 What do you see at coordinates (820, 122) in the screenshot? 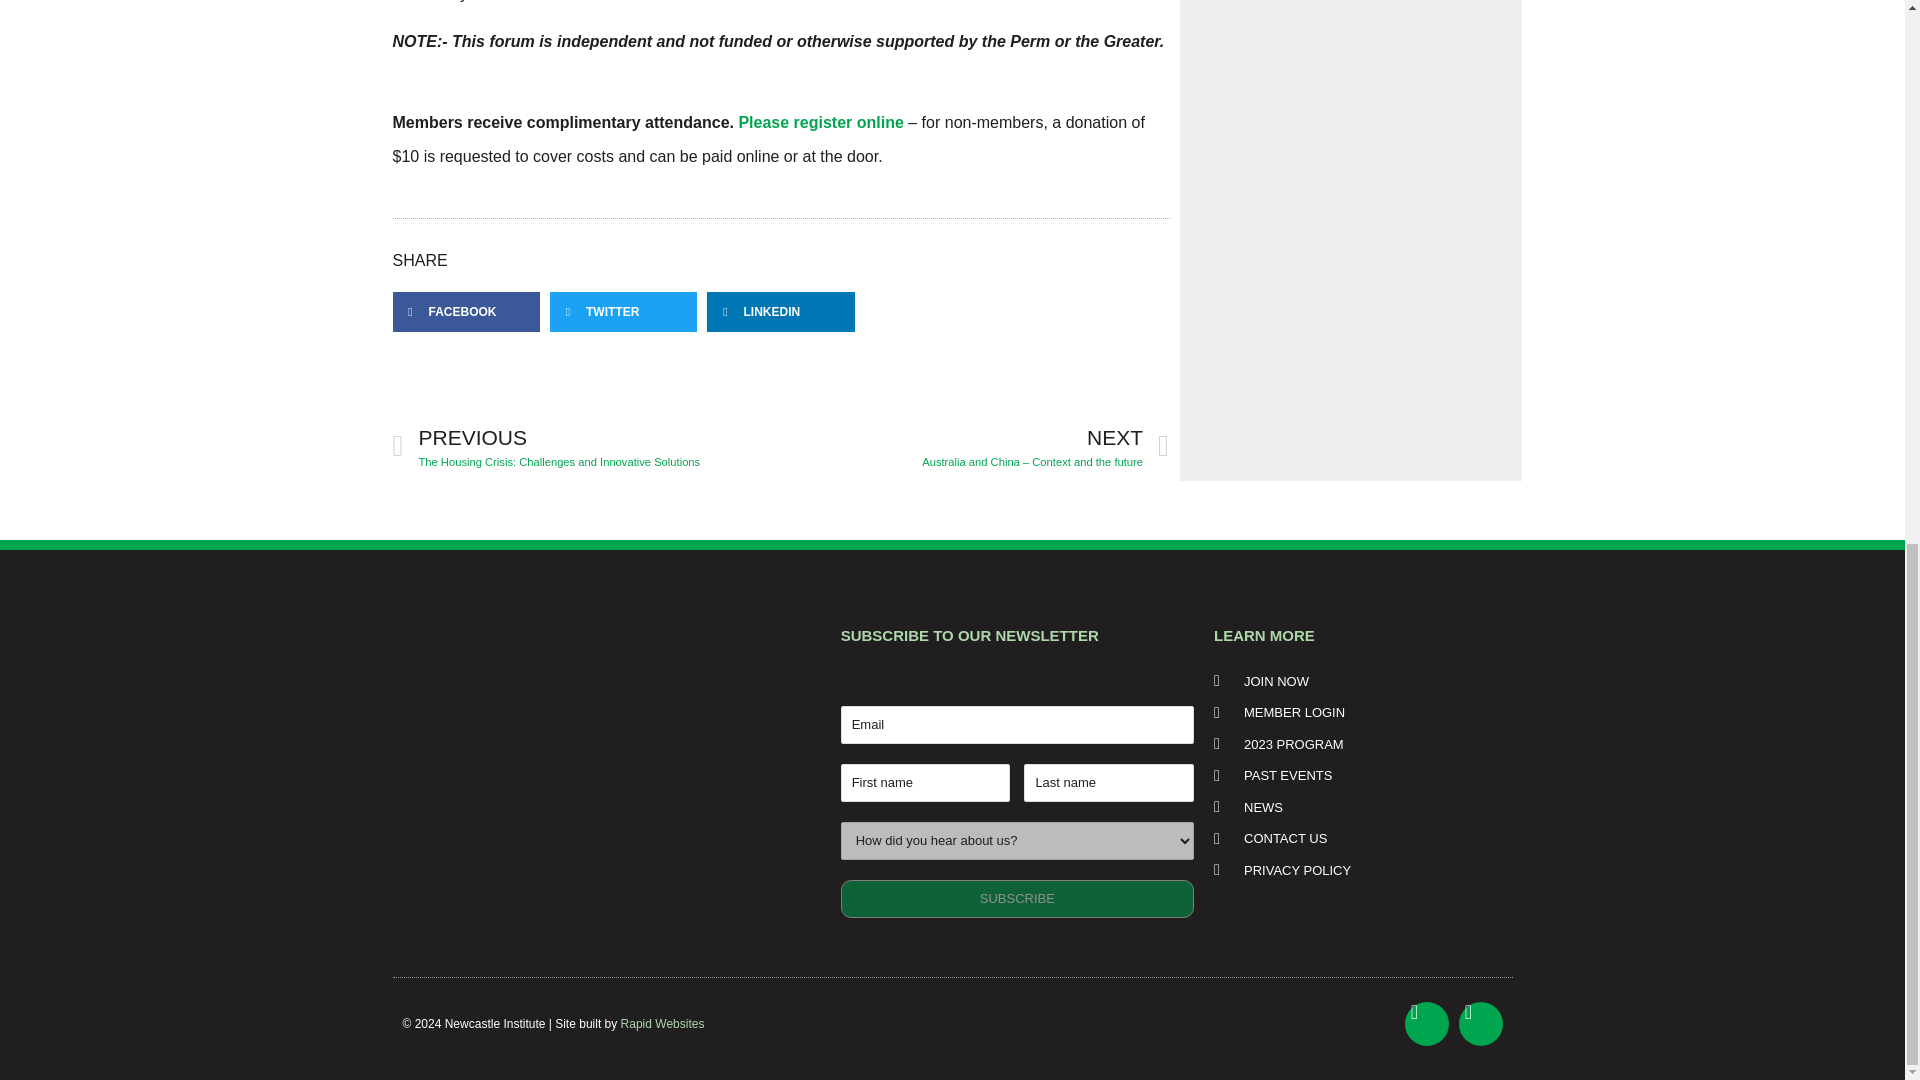
I see `Please register online` at bounding box center [820, 122].